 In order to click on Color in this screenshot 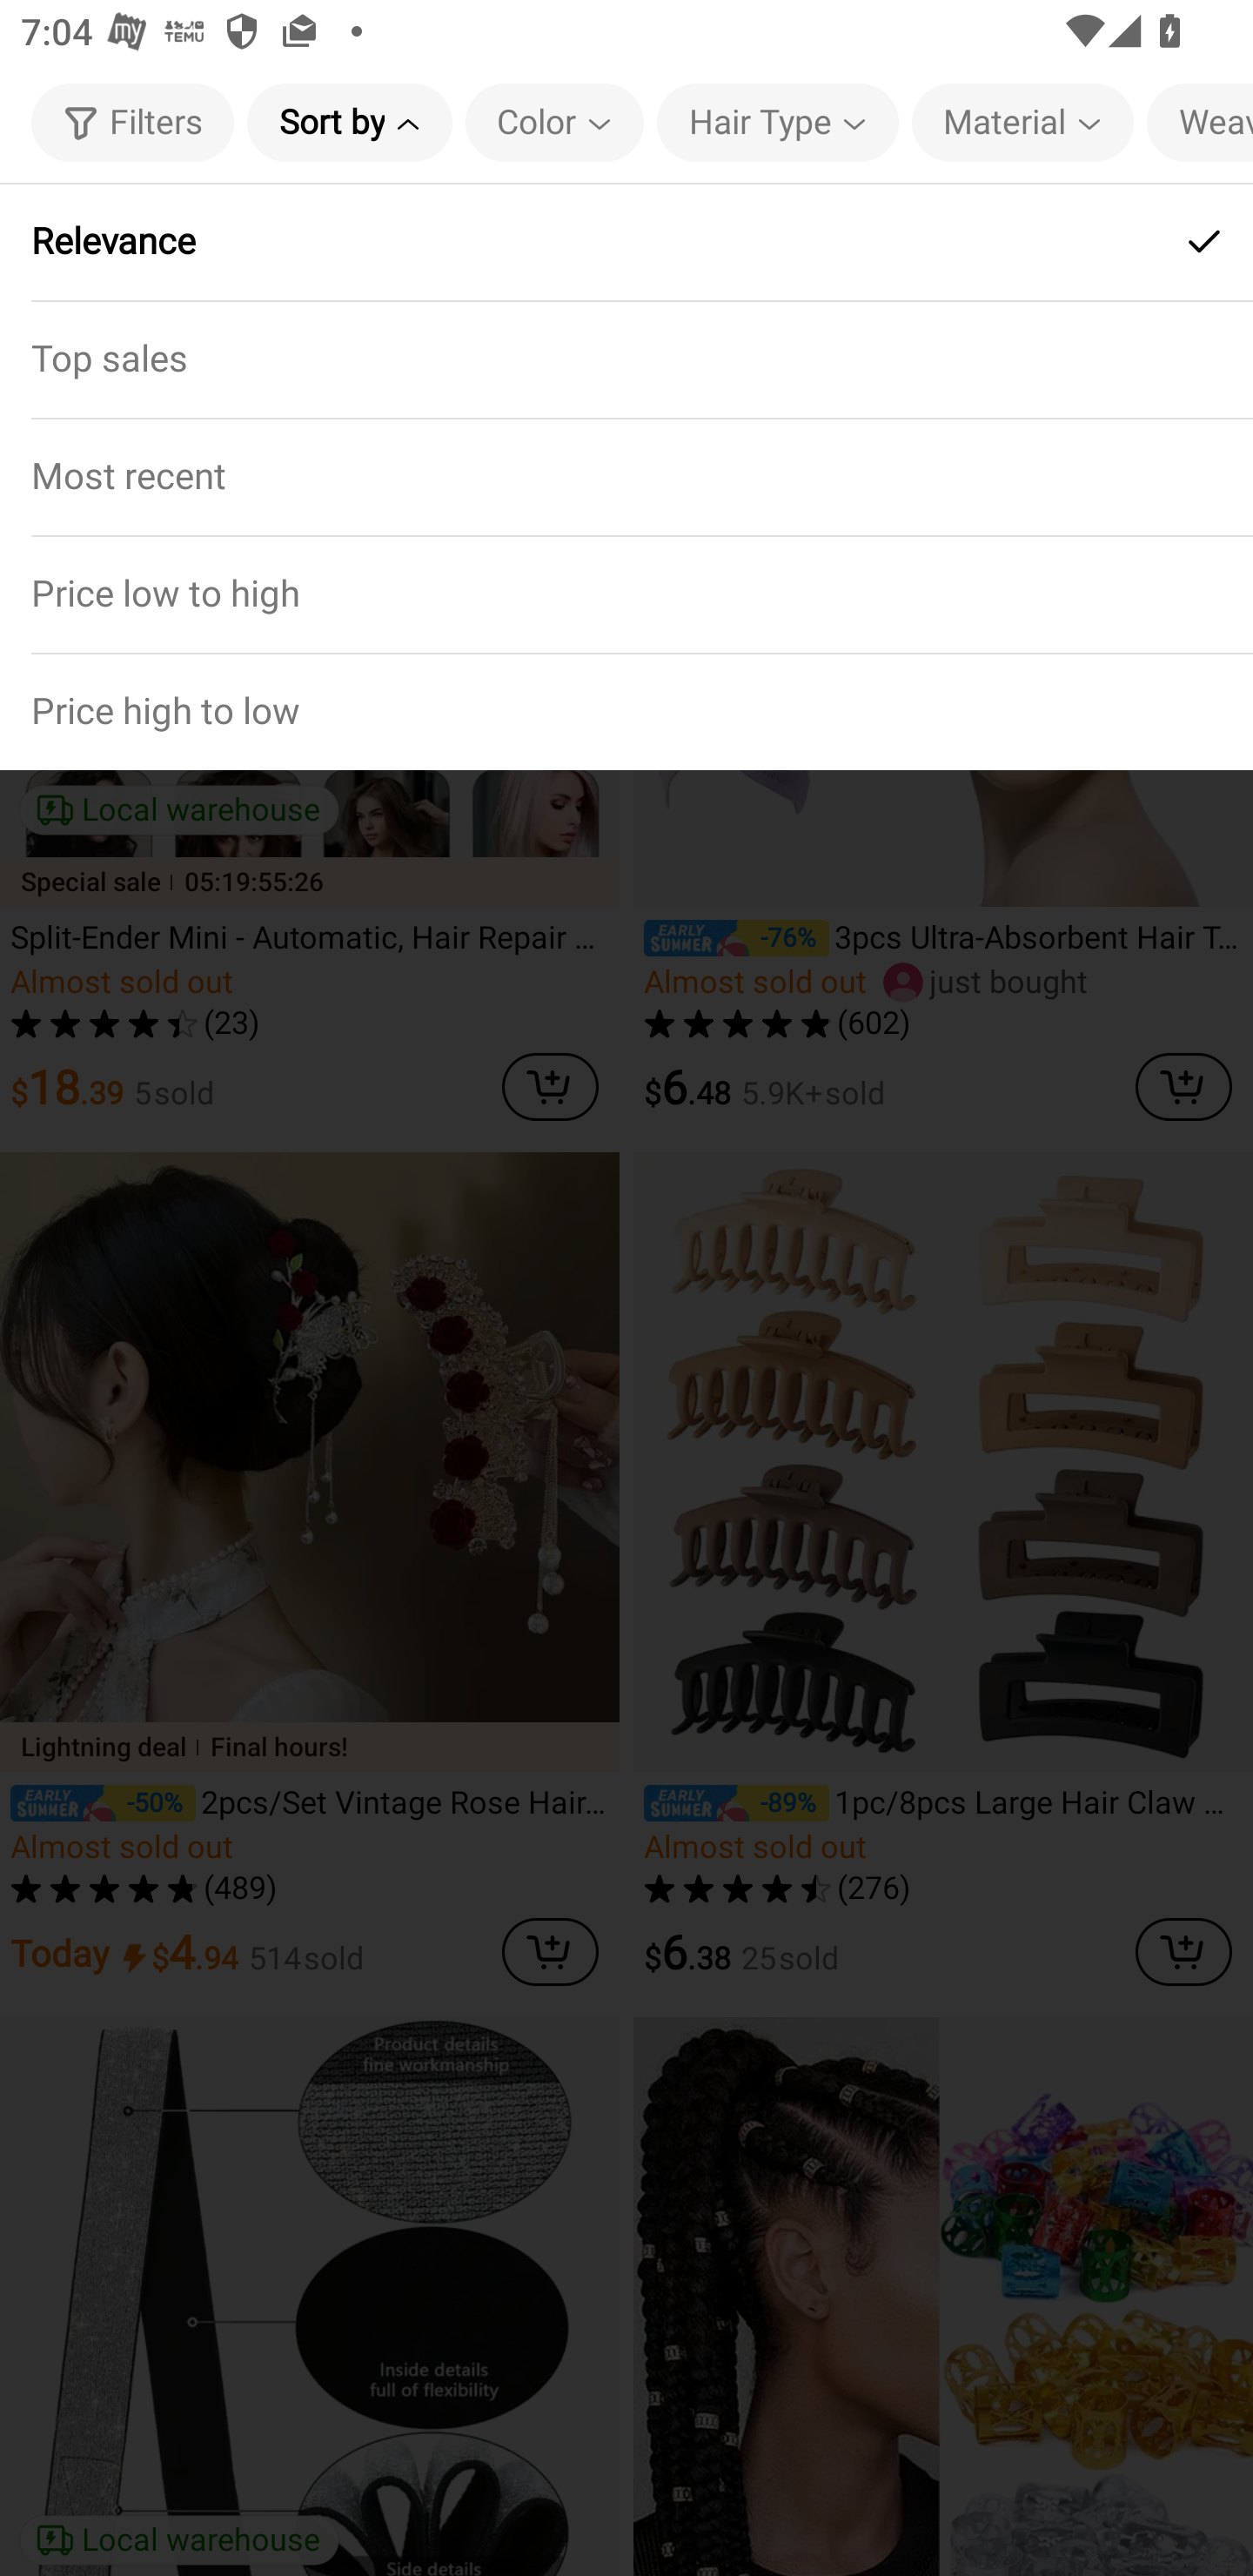, I will do `click(555, 122)`.